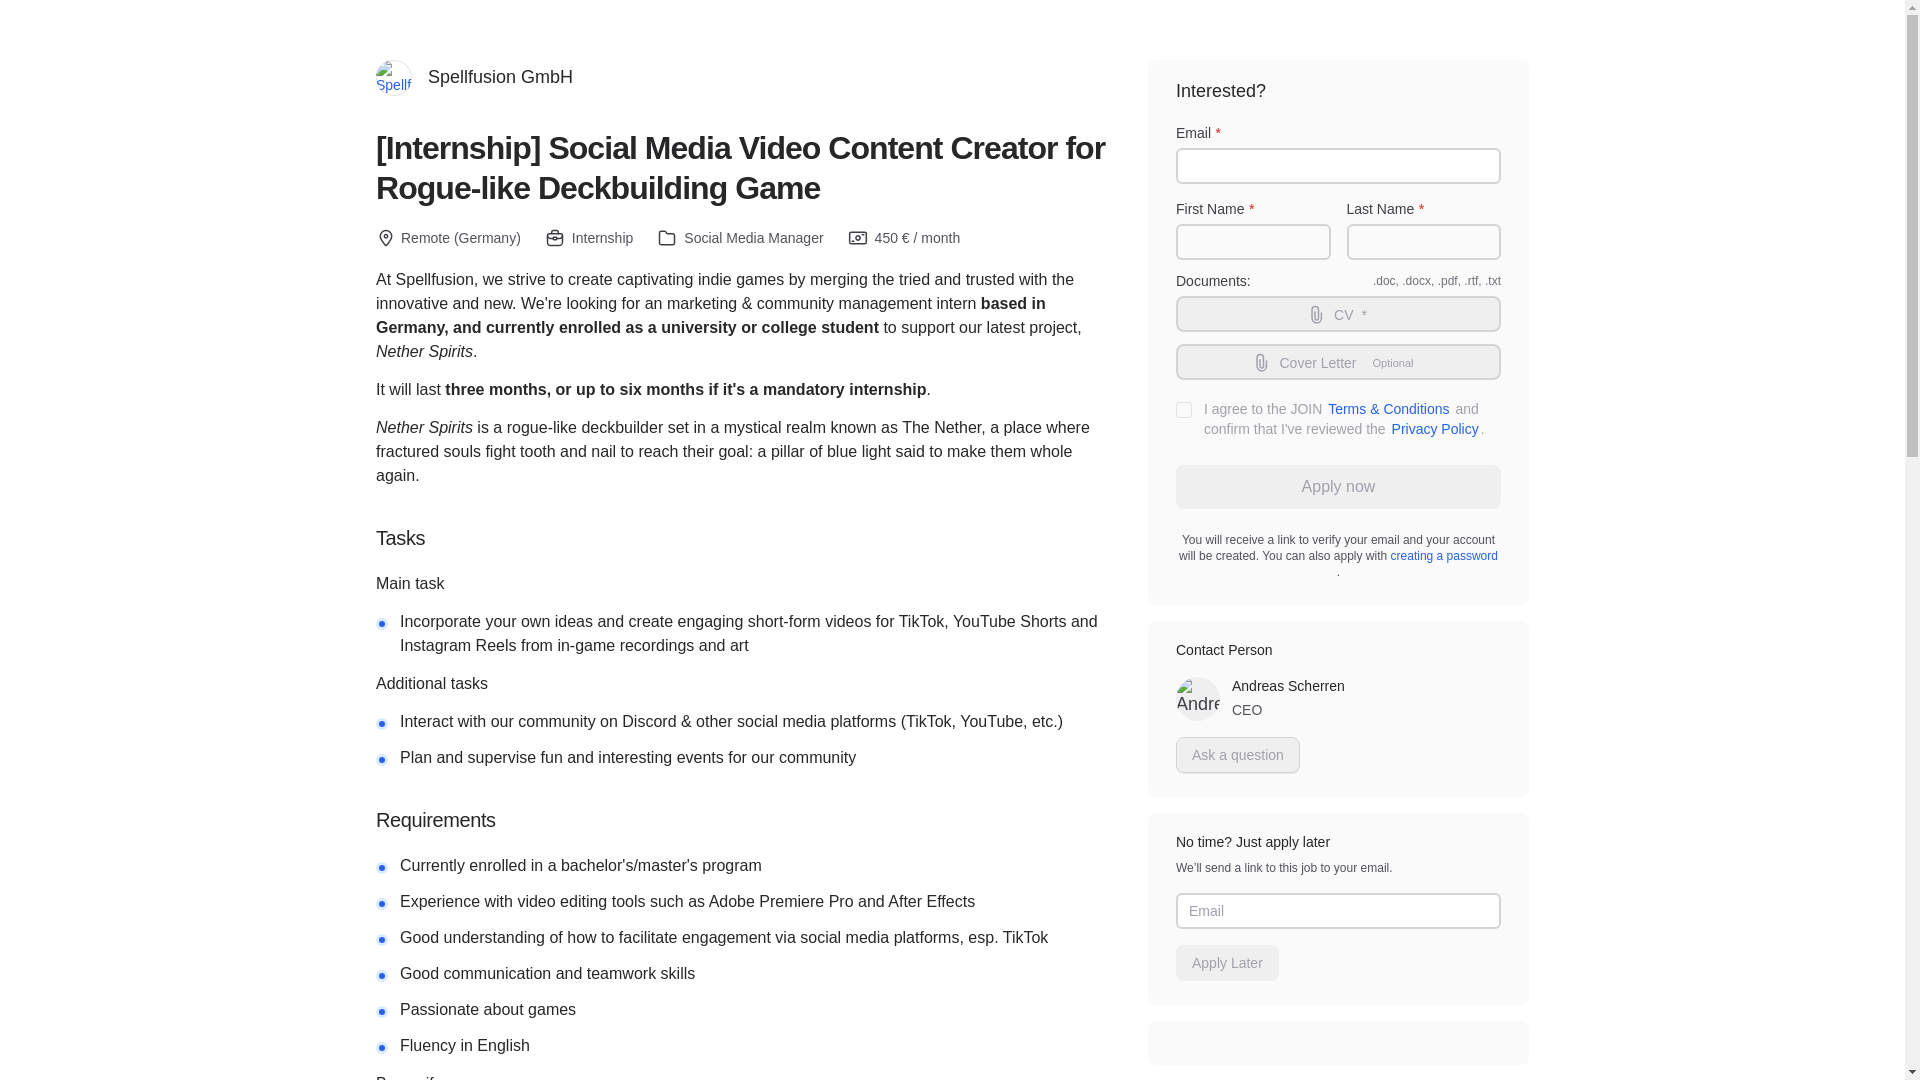 The image size is (1920, 1080). I want to click on Ask a question, so click(1237, 754).